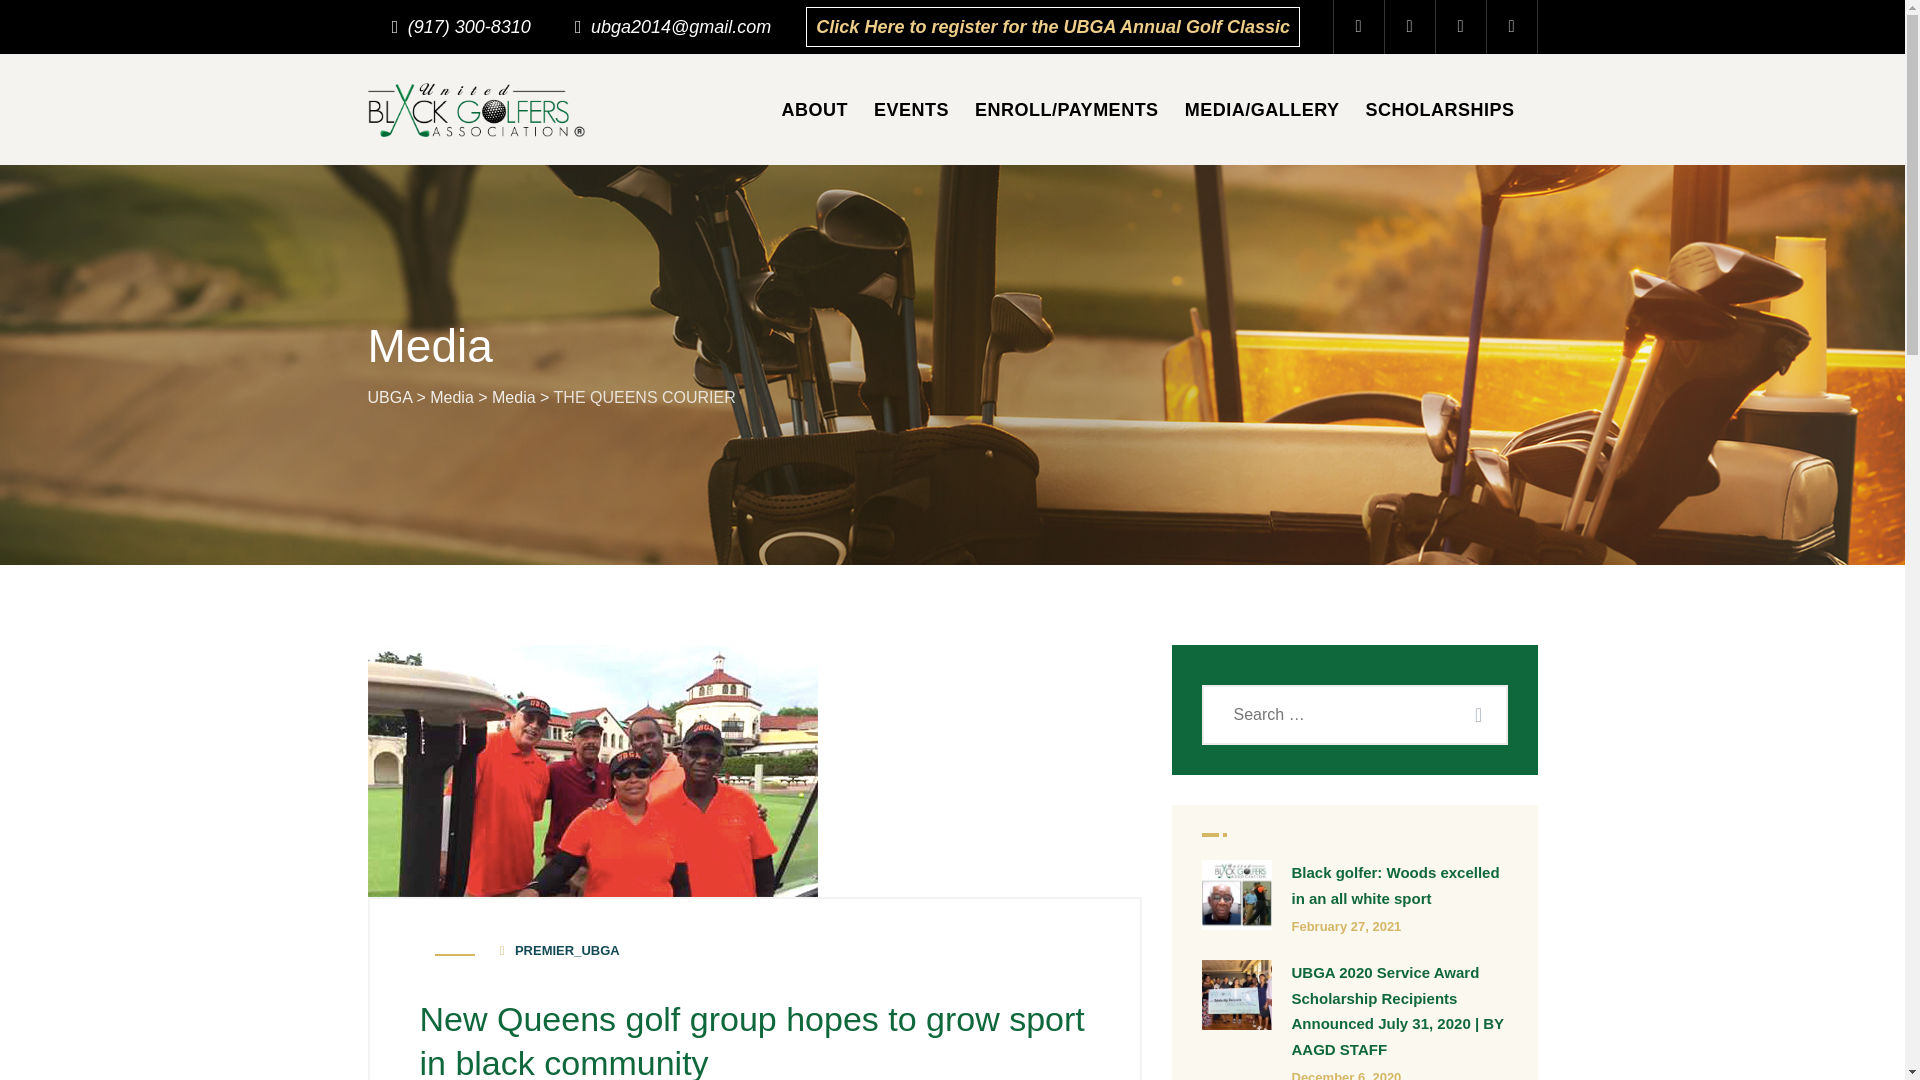  I want to click on UBGA, so click(476, 110).